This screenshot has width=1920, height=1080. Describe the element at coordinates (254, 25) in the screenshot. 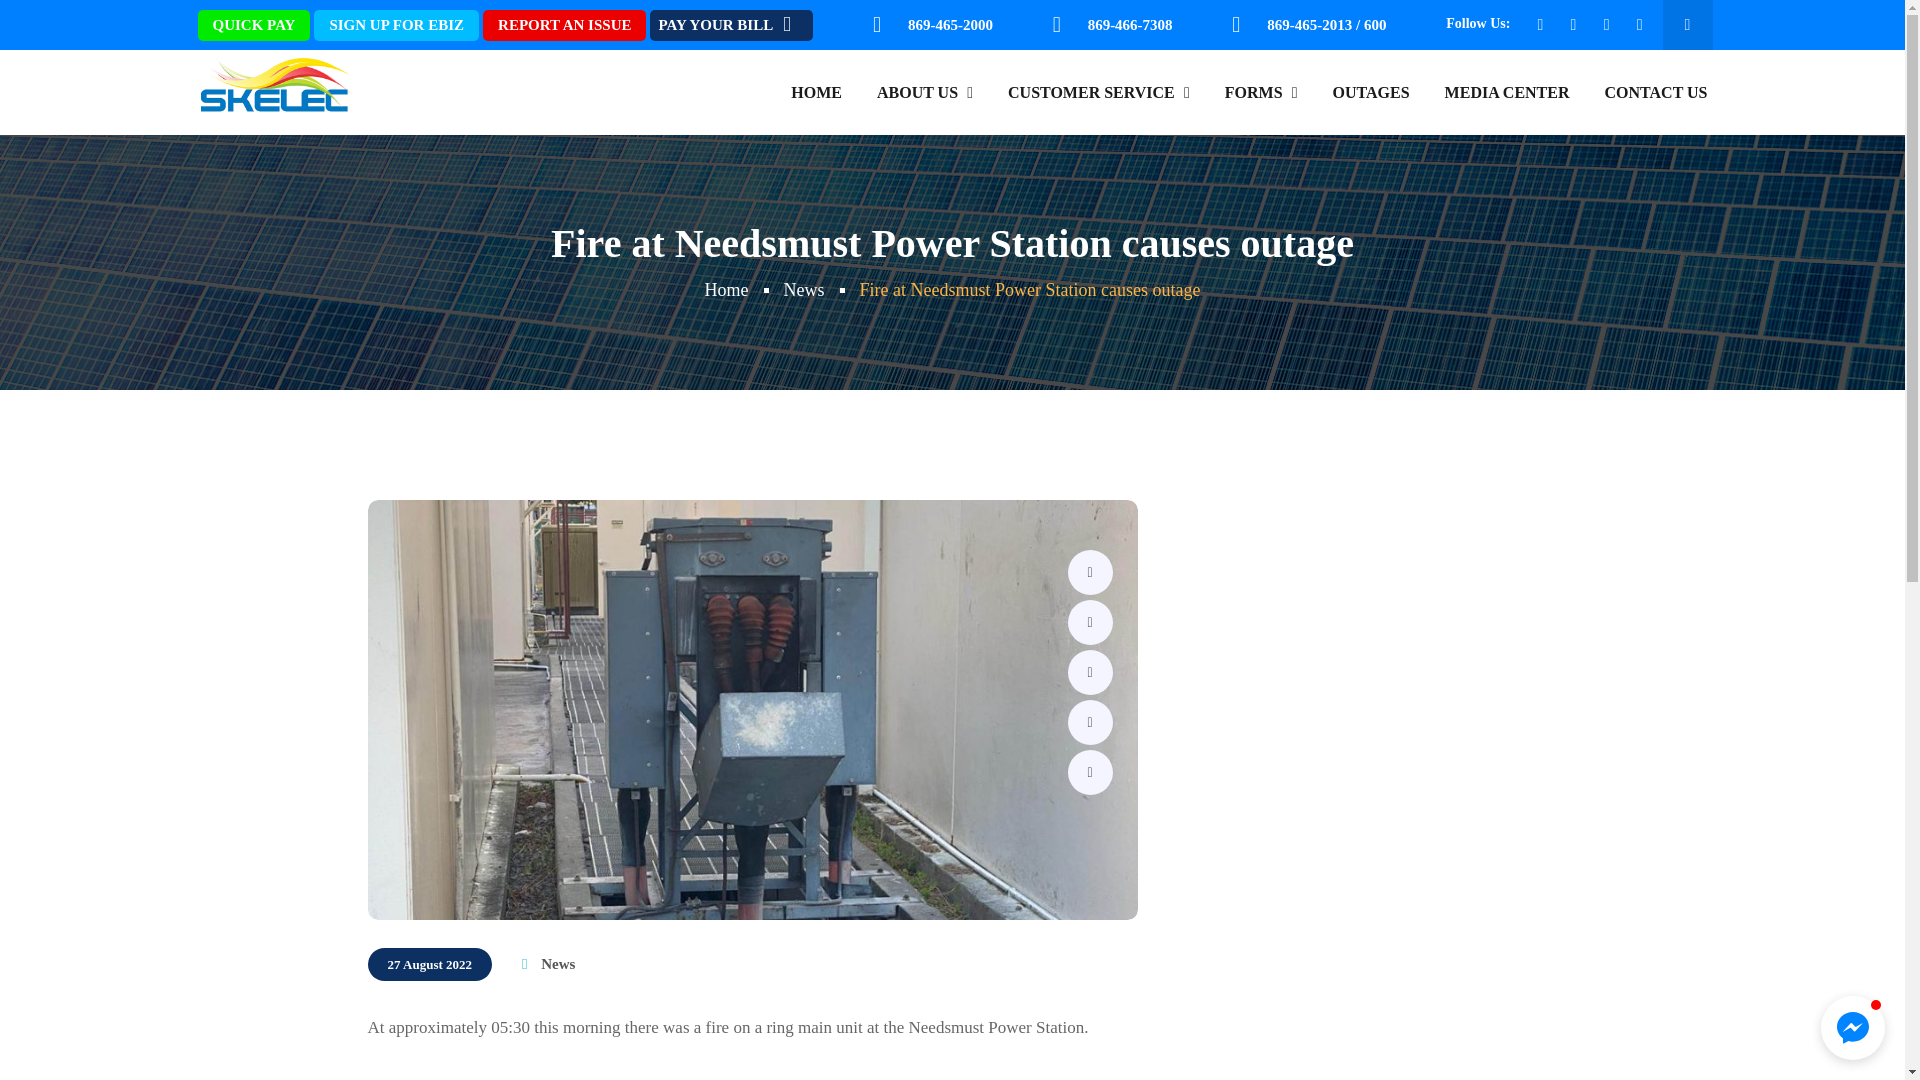

I see `QUICK PAY` at that location.